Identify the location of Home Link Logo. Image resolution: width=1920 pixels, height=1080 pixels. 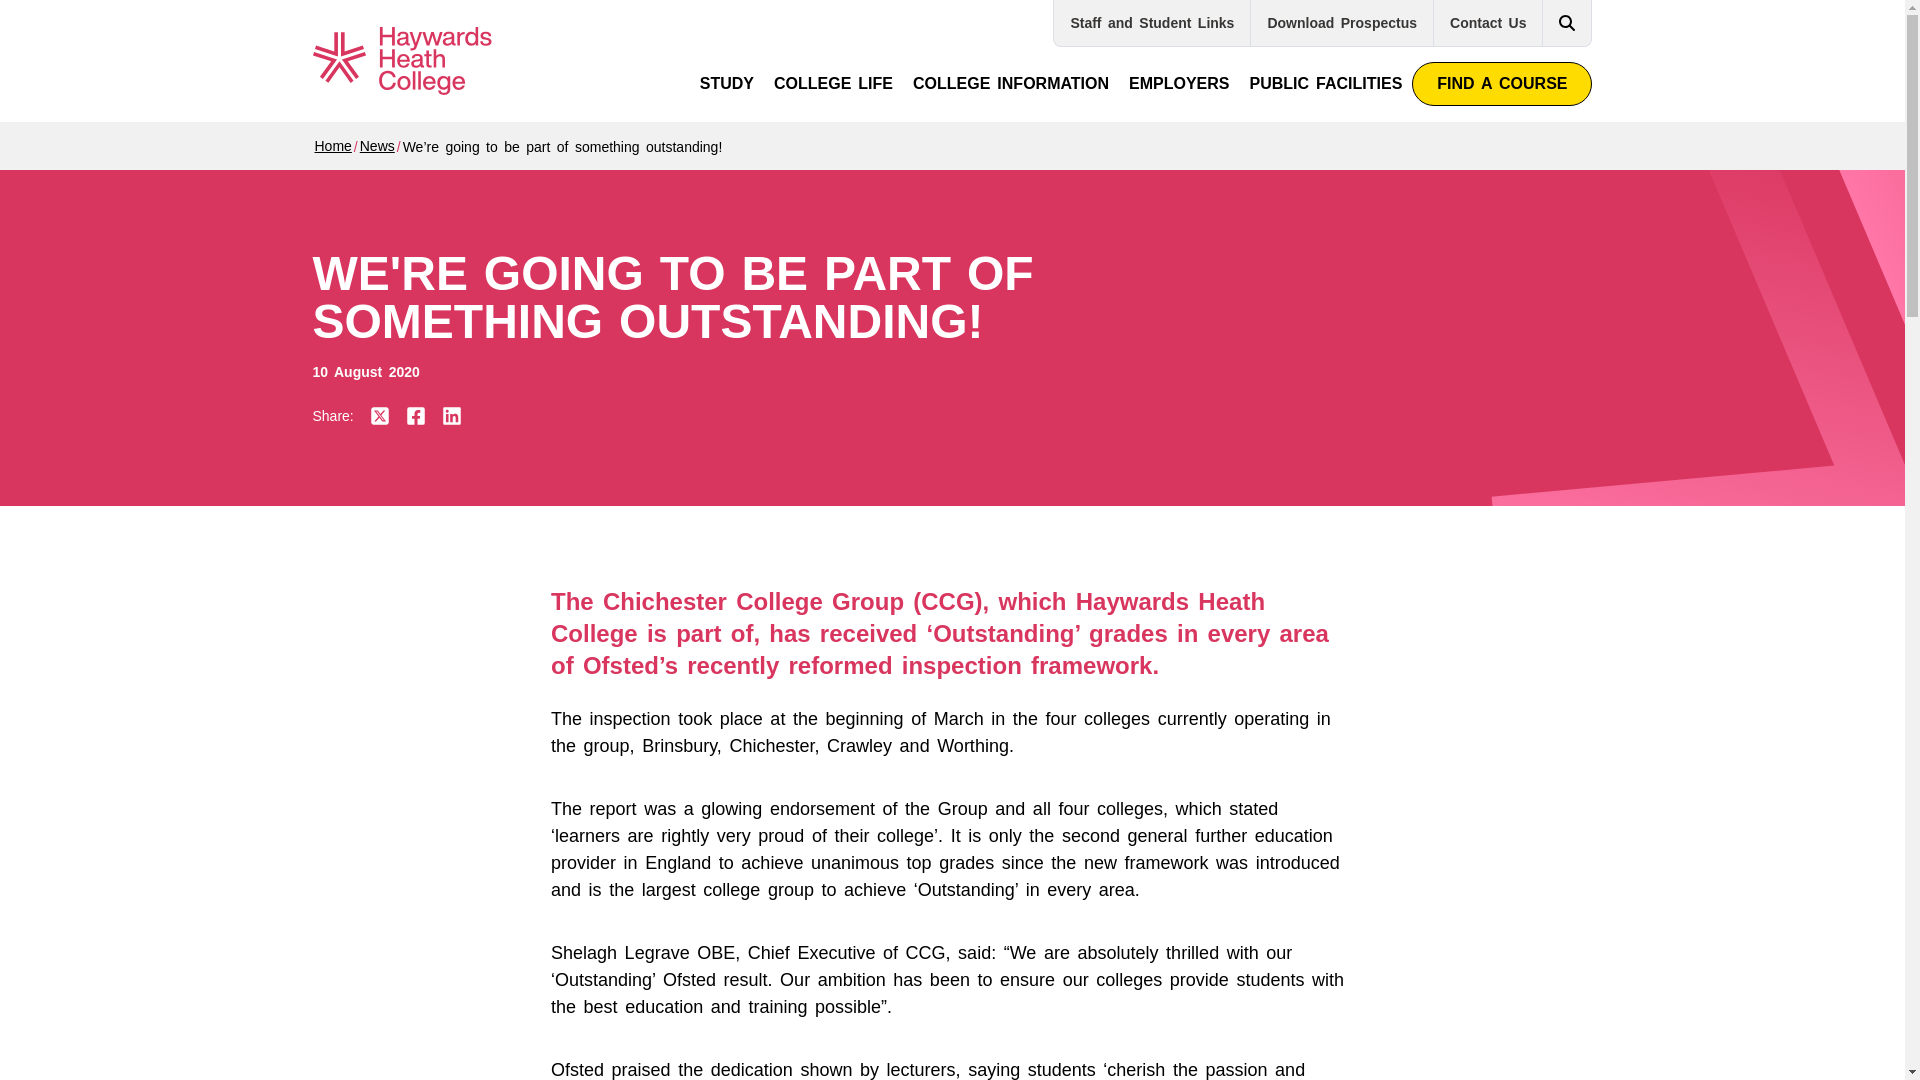
(414, 61).